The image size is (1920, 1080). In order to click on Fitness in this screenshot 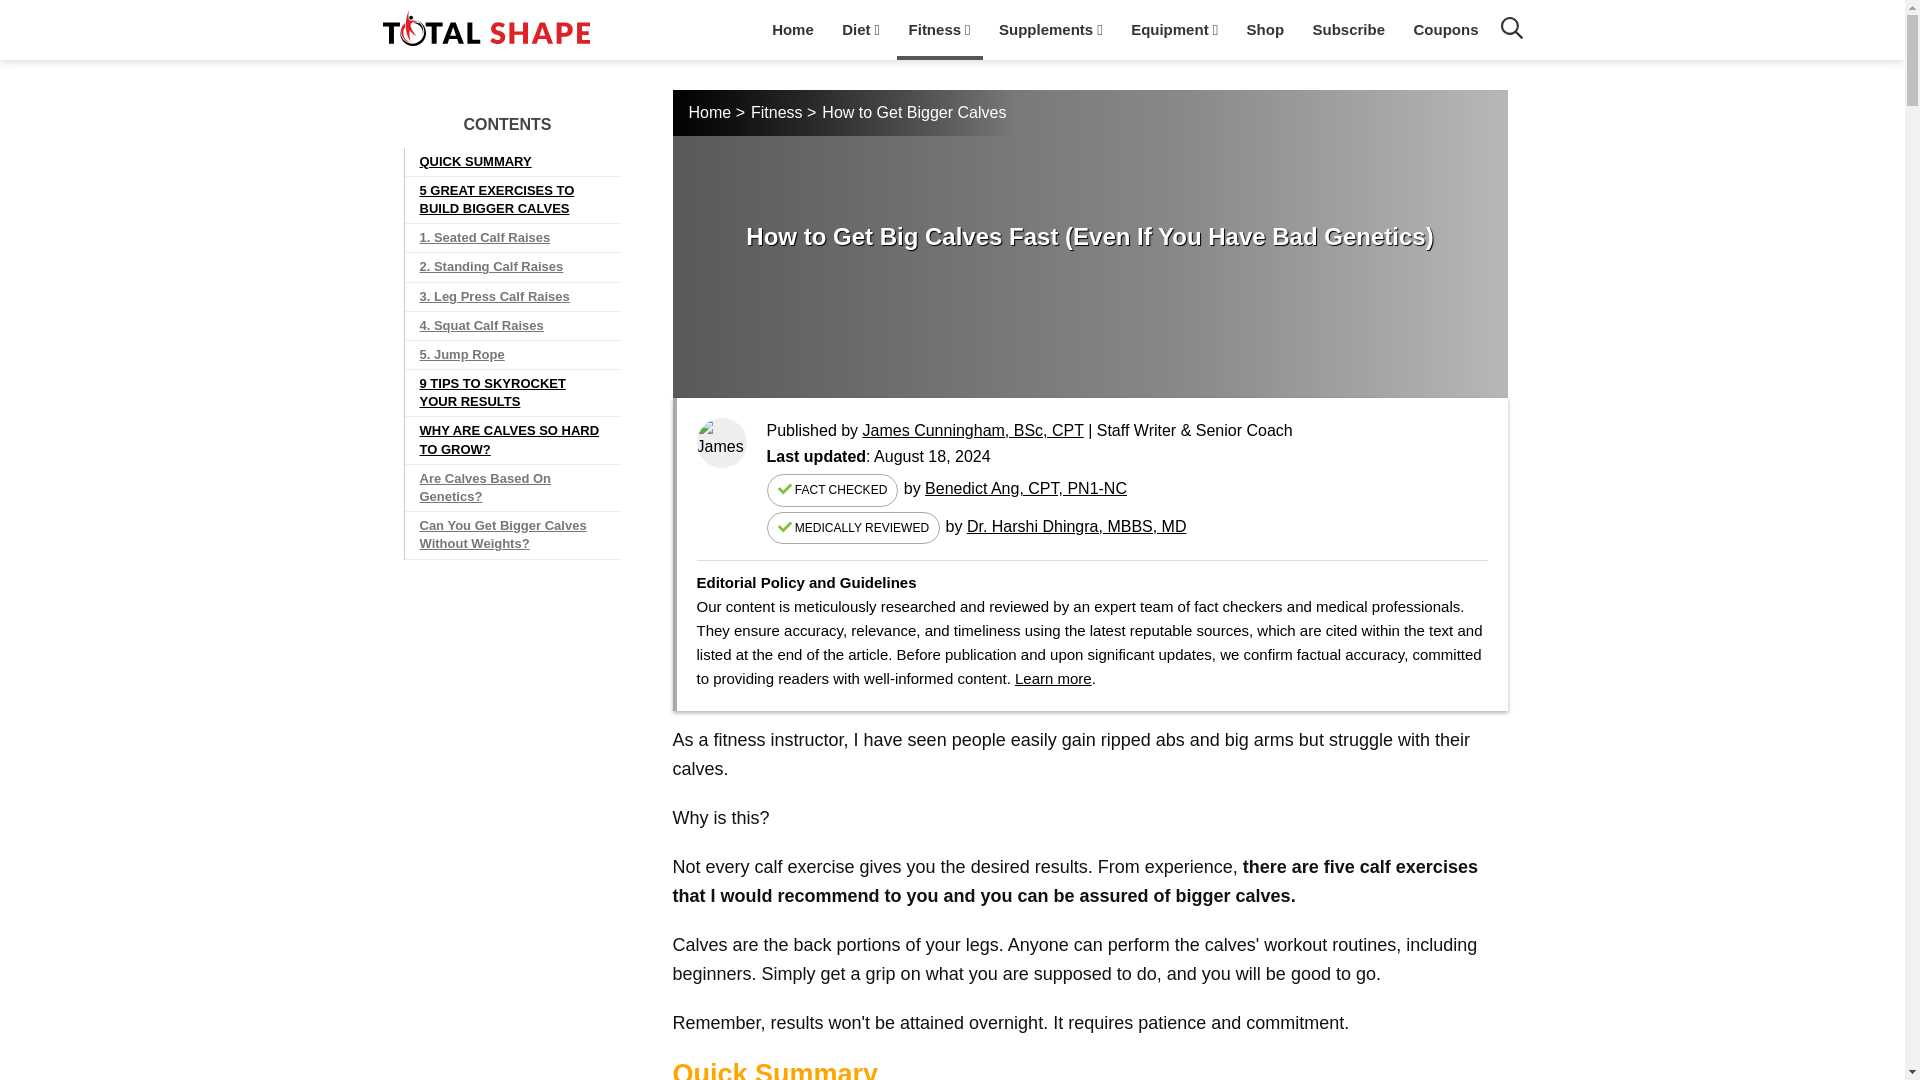, I will do `click(940, 28)`.